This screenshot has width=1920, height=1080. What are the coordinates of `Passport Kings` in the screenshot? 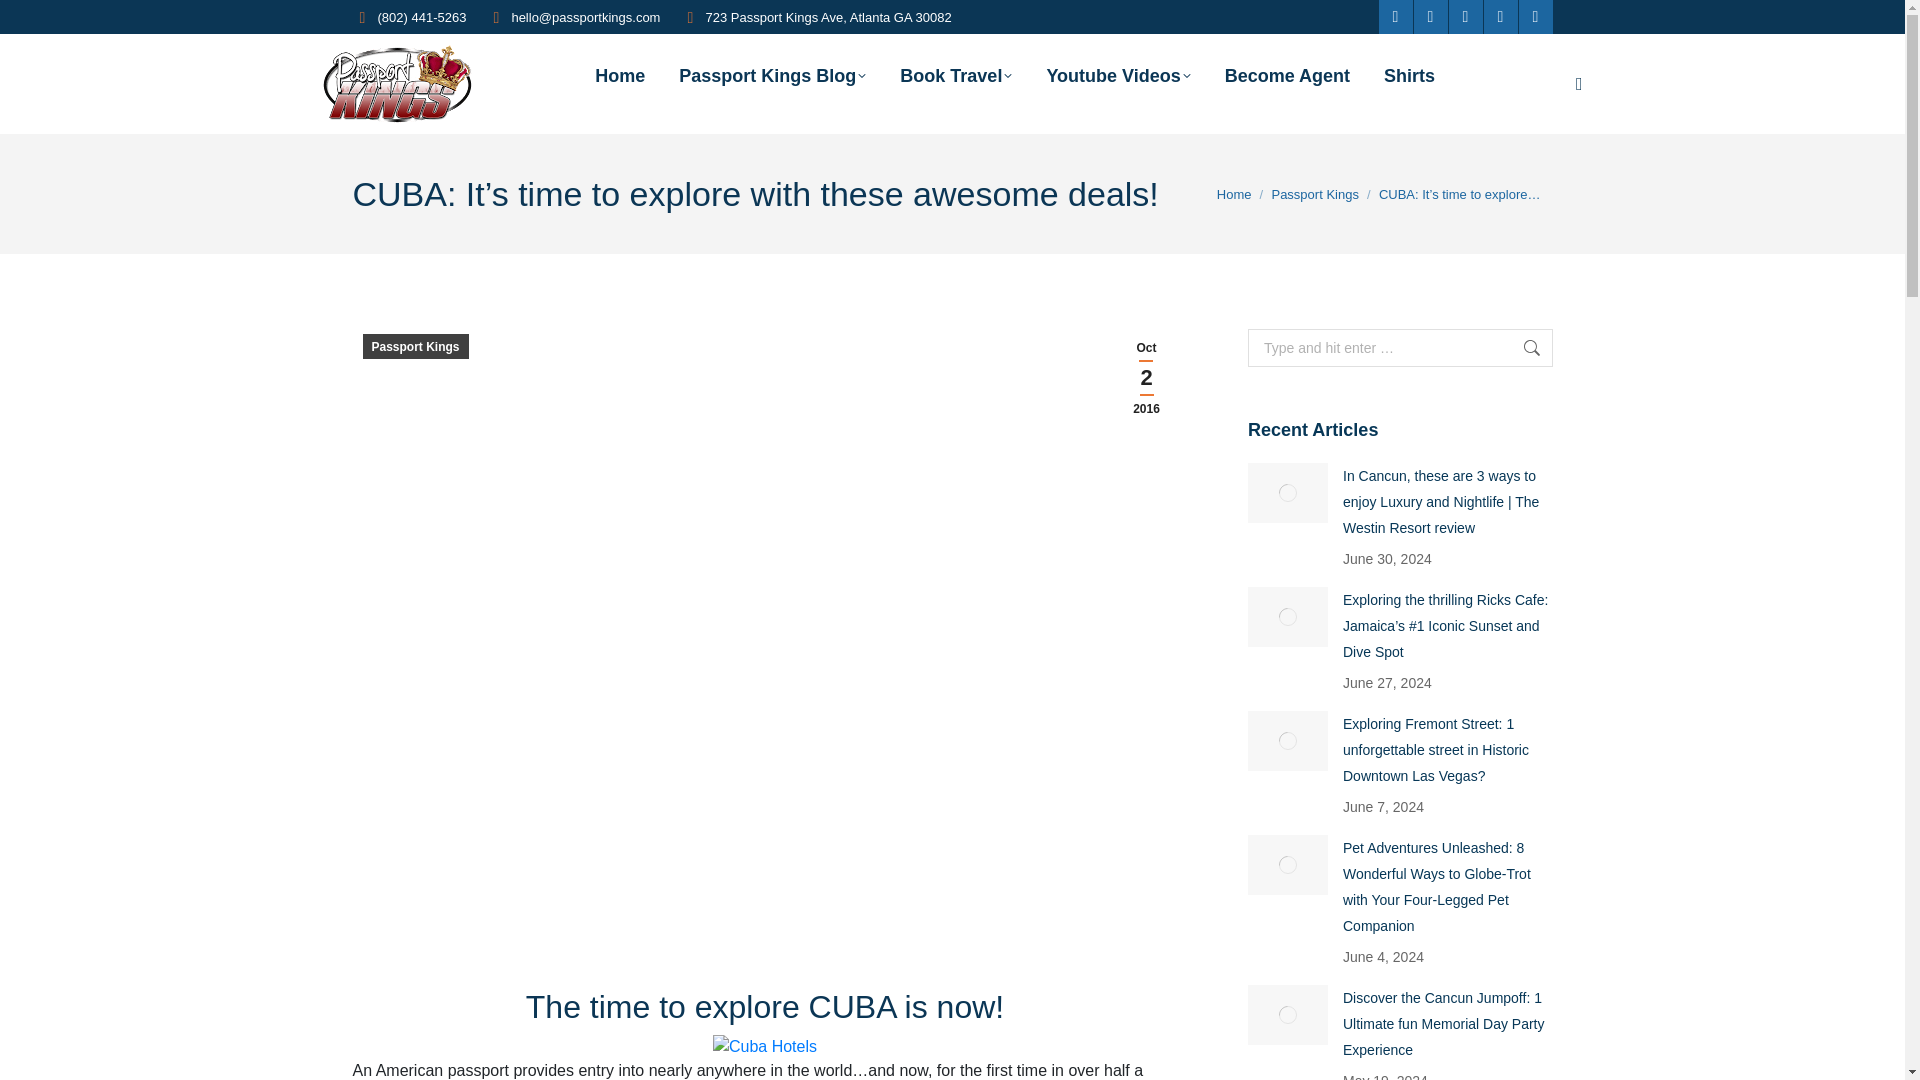 It's located at (1314, 194).